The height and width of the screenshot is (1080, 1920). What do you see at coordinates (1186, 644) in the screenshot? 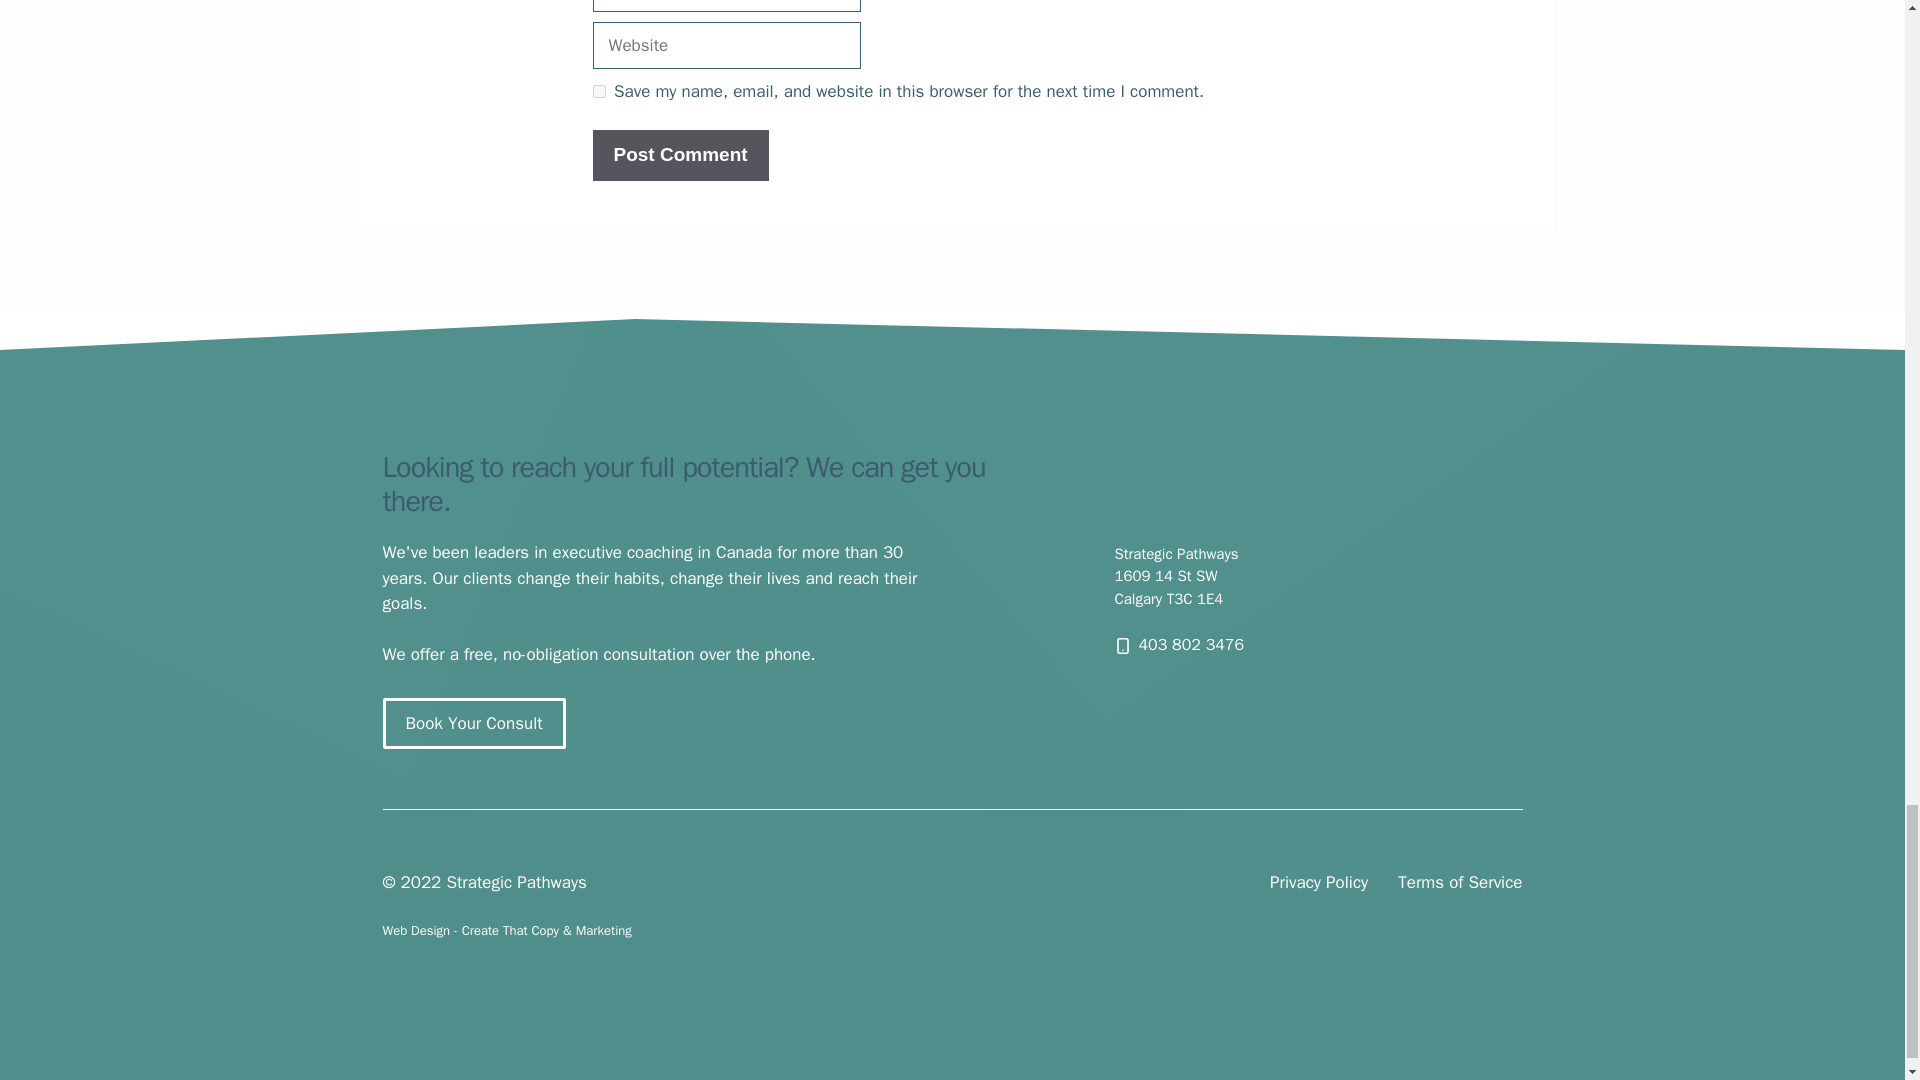
I see `403 802 347` at bounding box center [1186, 644].